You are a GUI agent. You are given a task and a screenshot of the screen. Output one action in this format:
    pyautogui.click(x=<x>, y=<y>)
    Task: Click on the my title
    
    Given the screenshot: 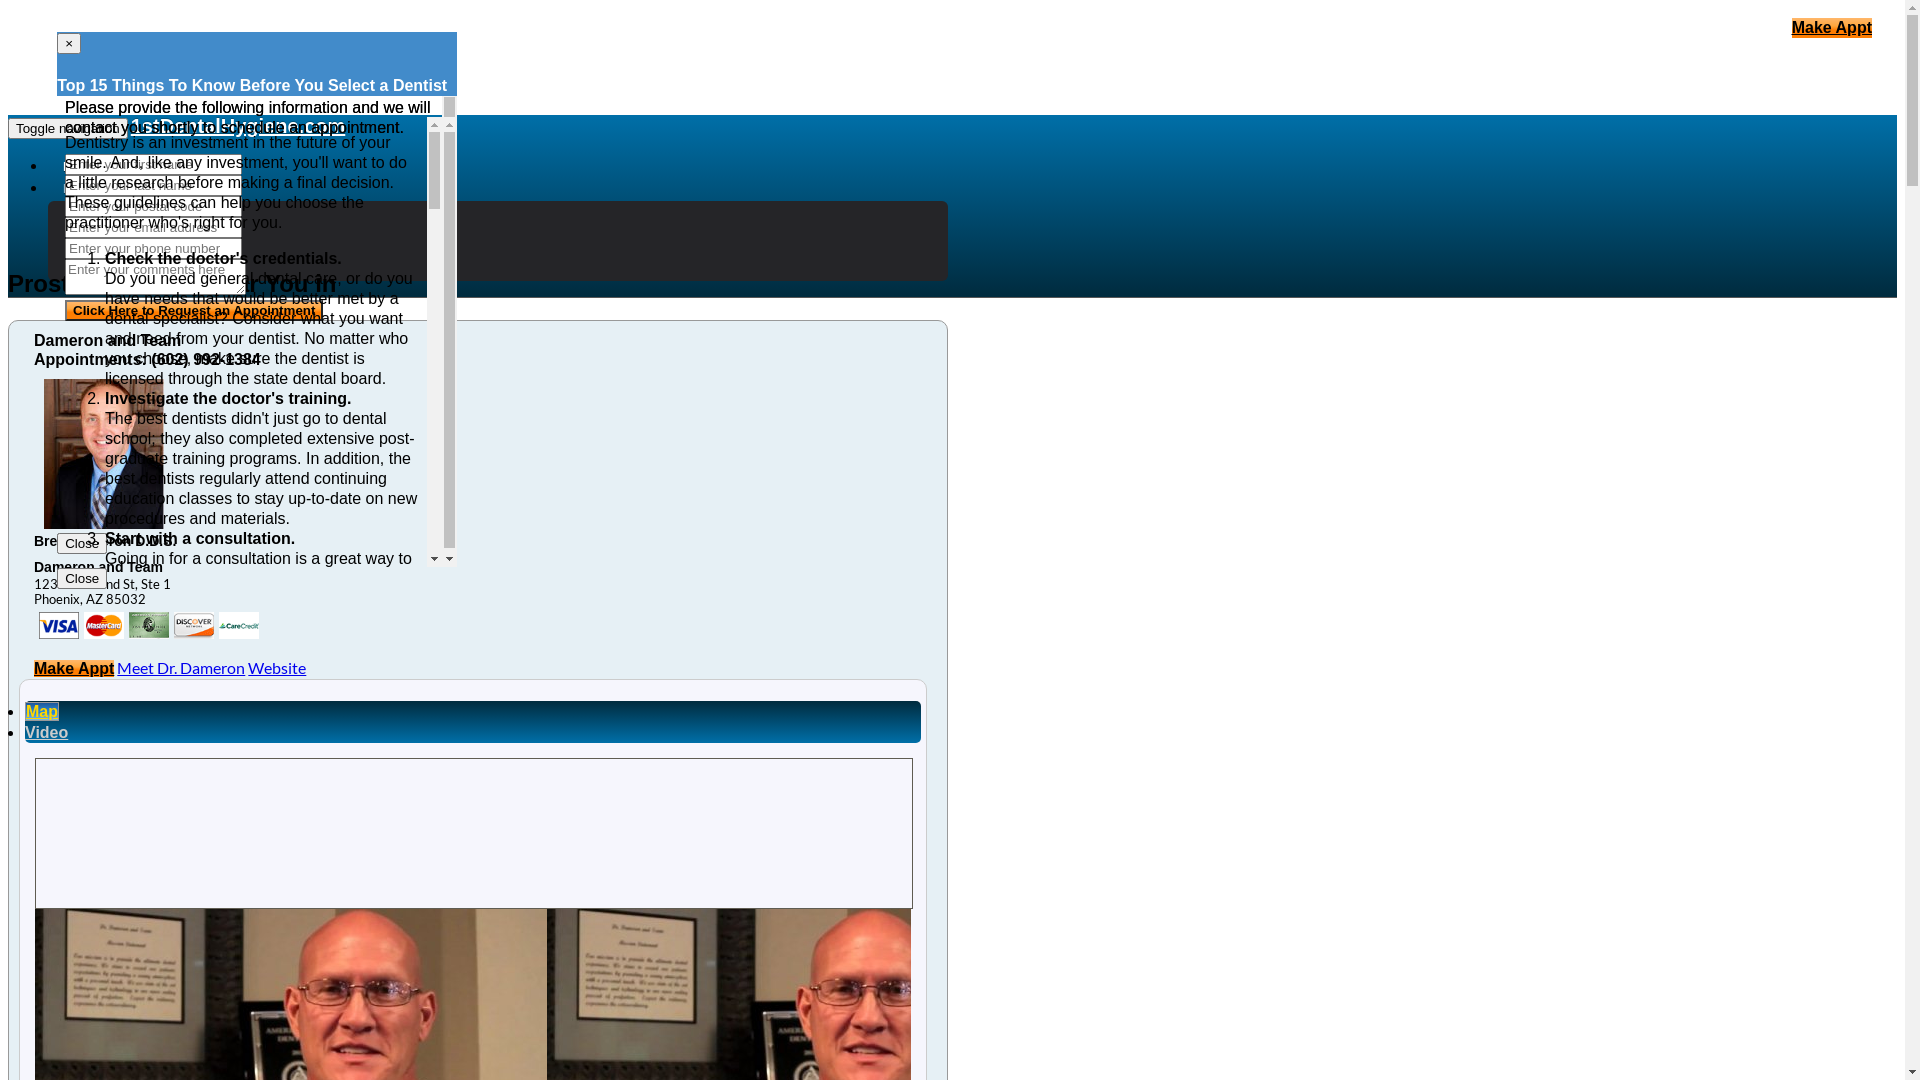 What is the action you would take?
    pyautogui.click(x=149, y=626)
    